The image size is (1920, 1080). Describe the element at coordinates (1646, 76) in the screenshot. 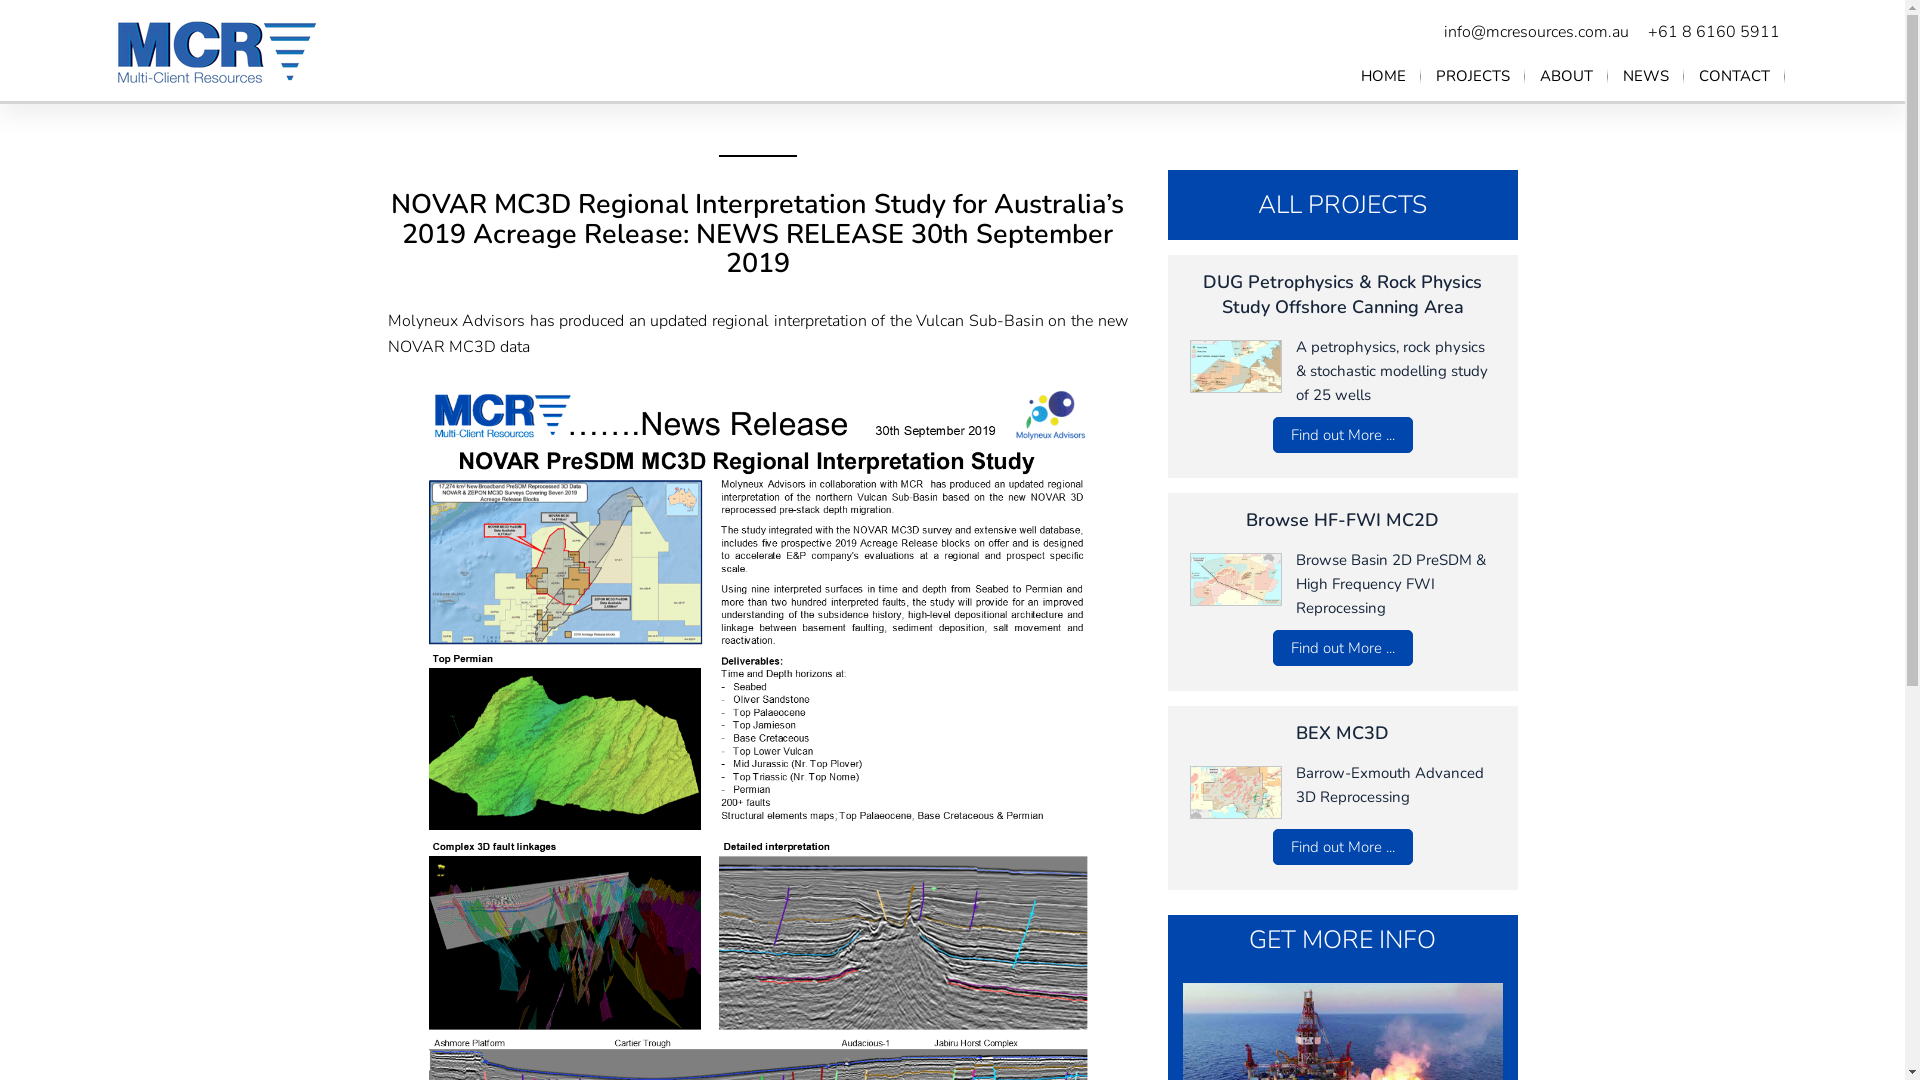

I see `NEWS` at that location.